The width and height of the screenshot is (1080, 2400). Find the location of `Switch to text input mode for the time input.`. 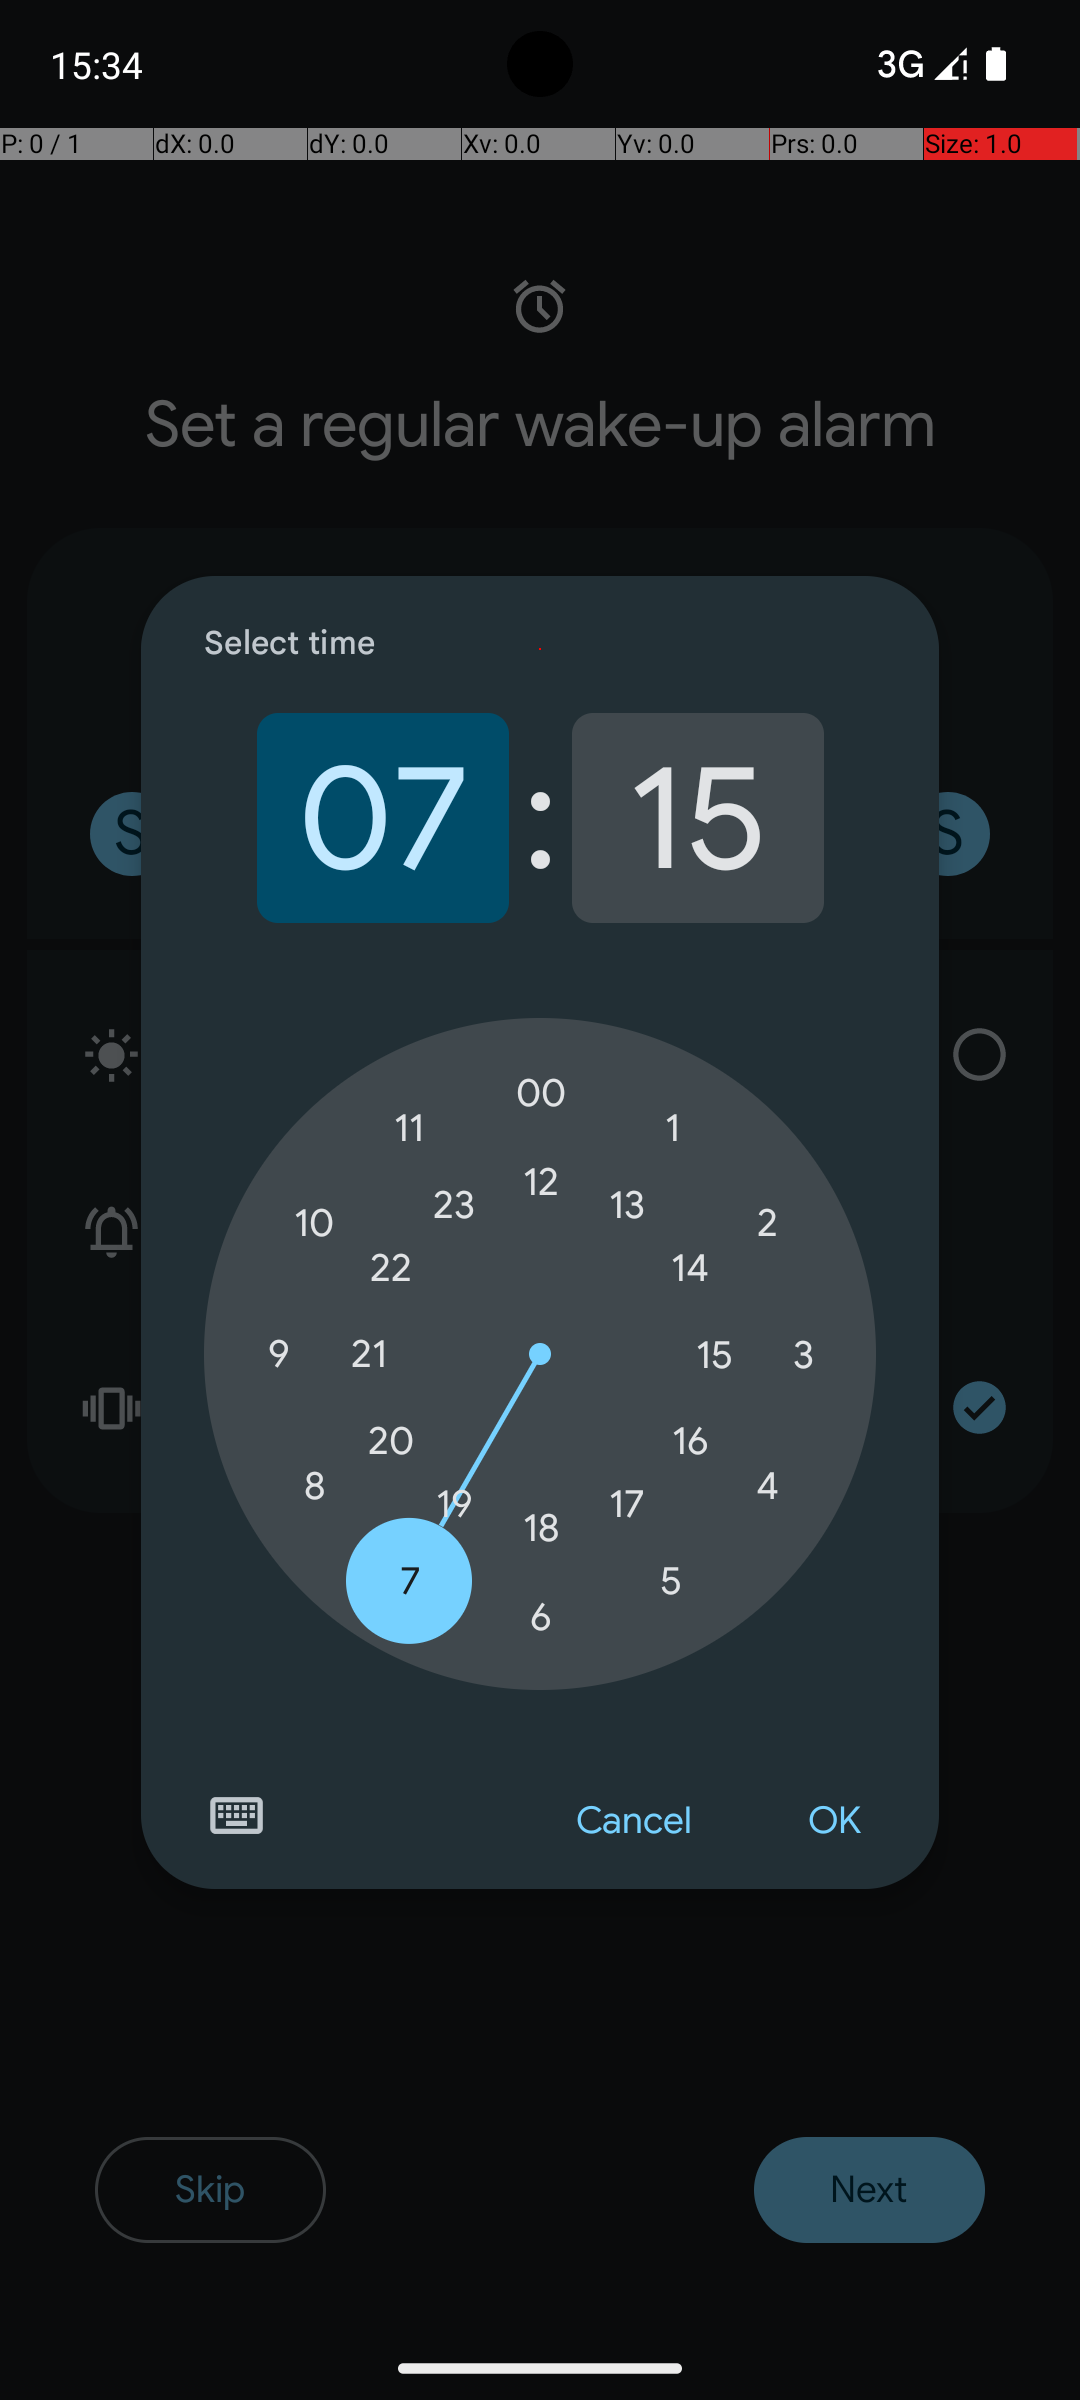

Switch to text input mode for the time input. is located at coordinates (236, 1816).